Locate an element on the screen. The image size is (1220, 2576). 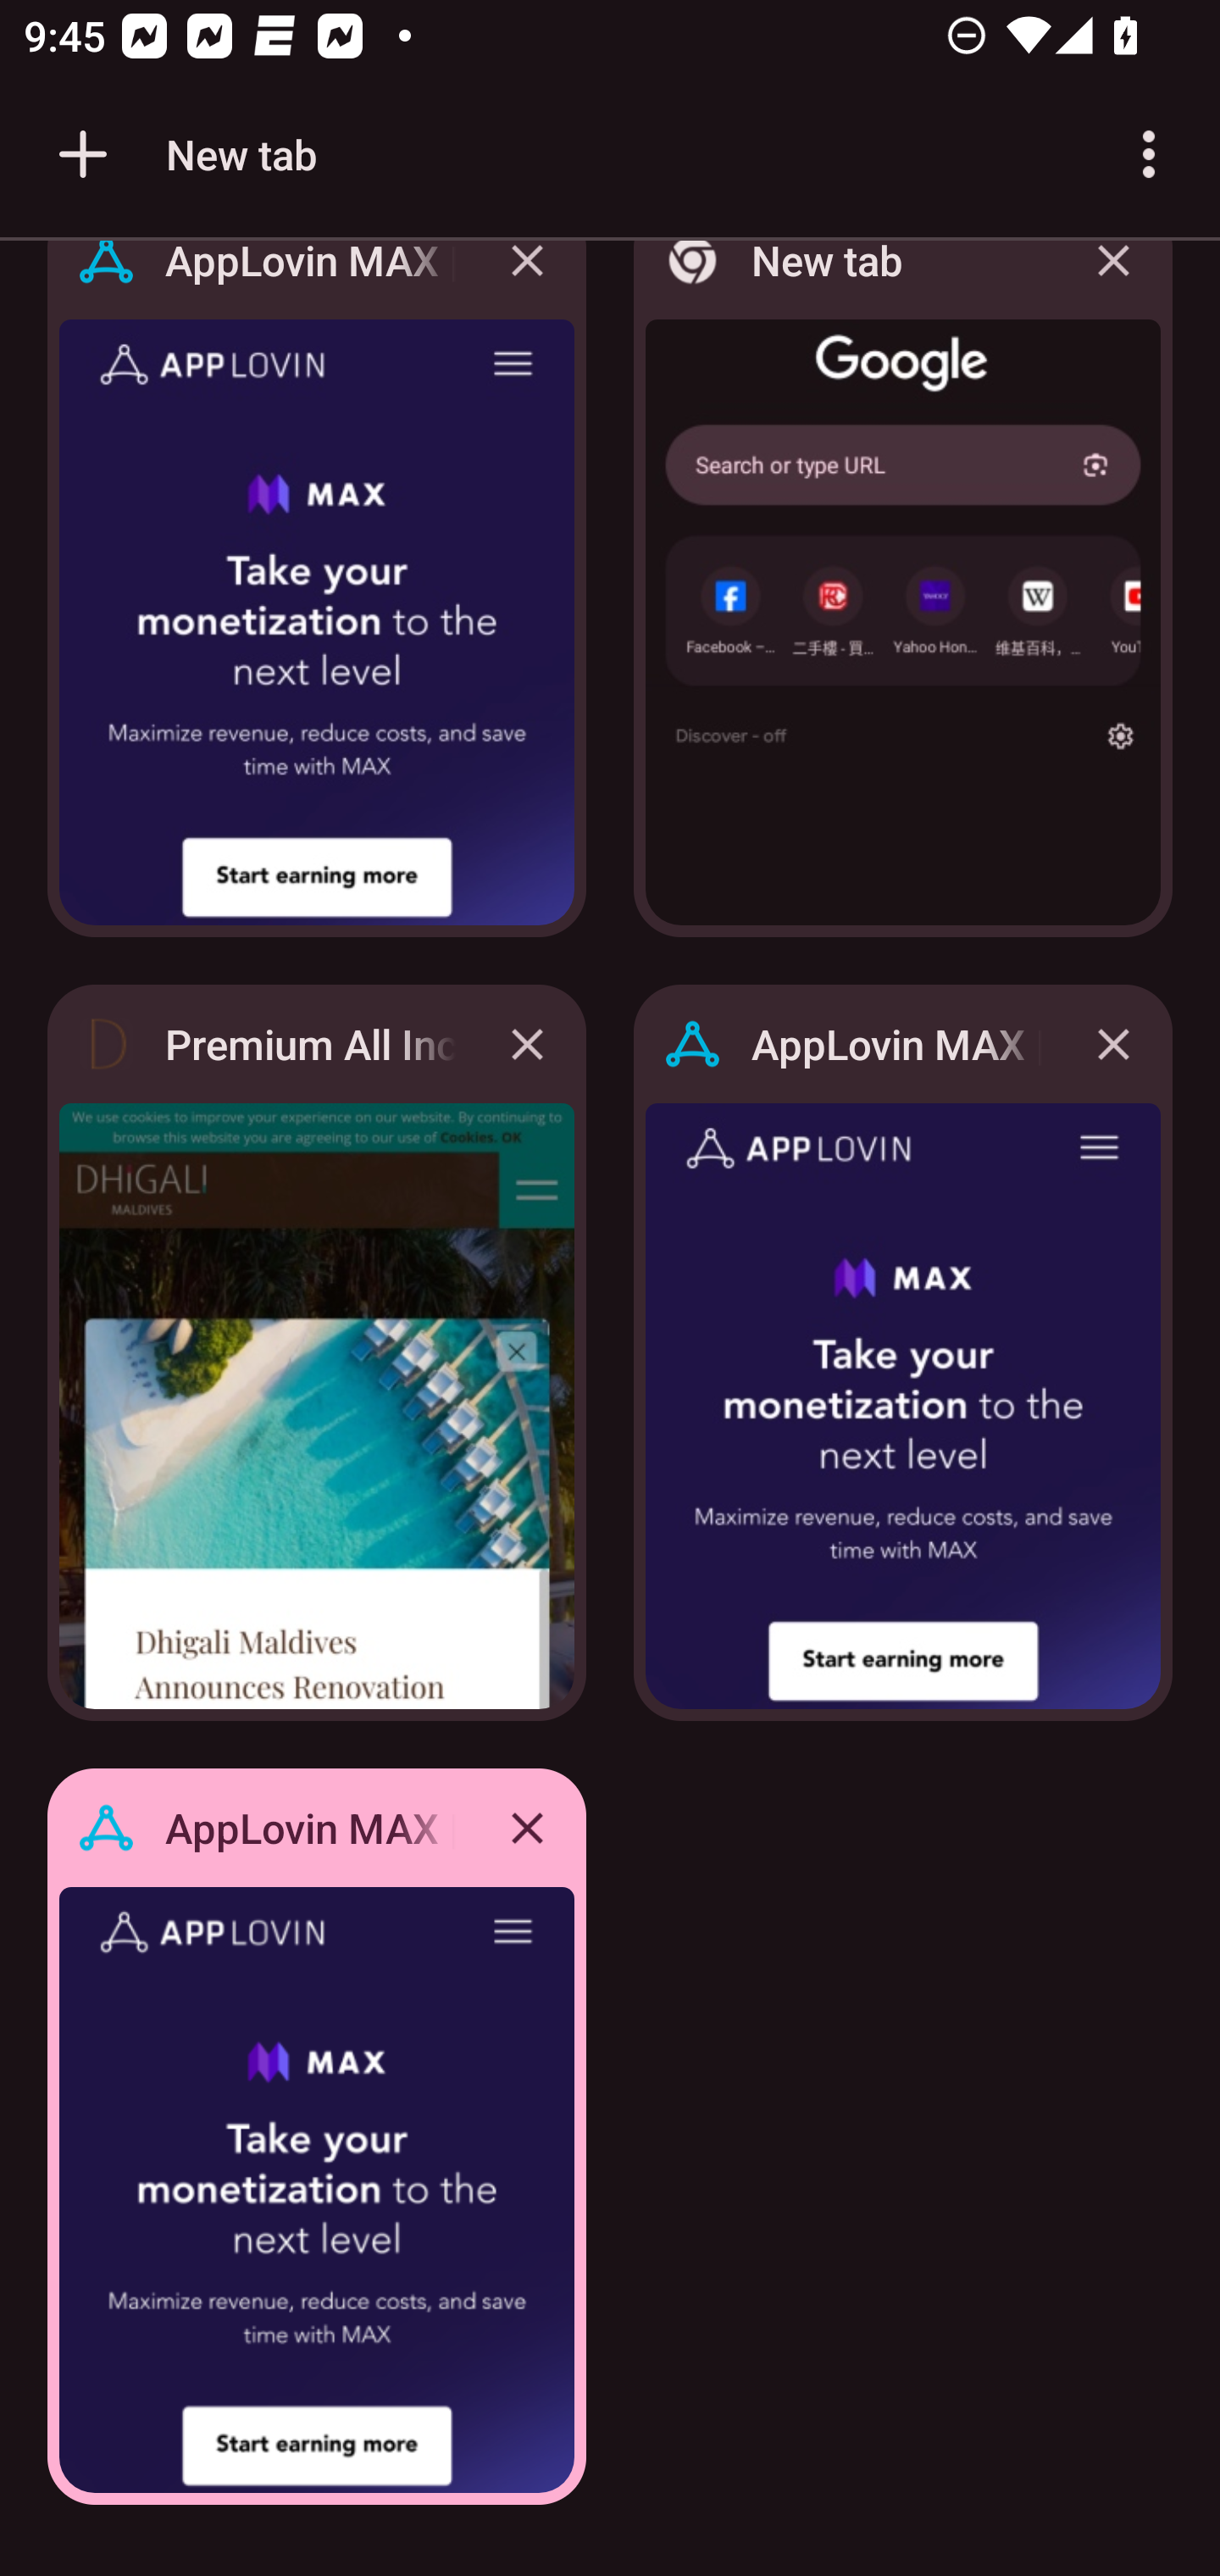
New tab New tab, tab Close New tab tab is located at coordinates (903, 598).